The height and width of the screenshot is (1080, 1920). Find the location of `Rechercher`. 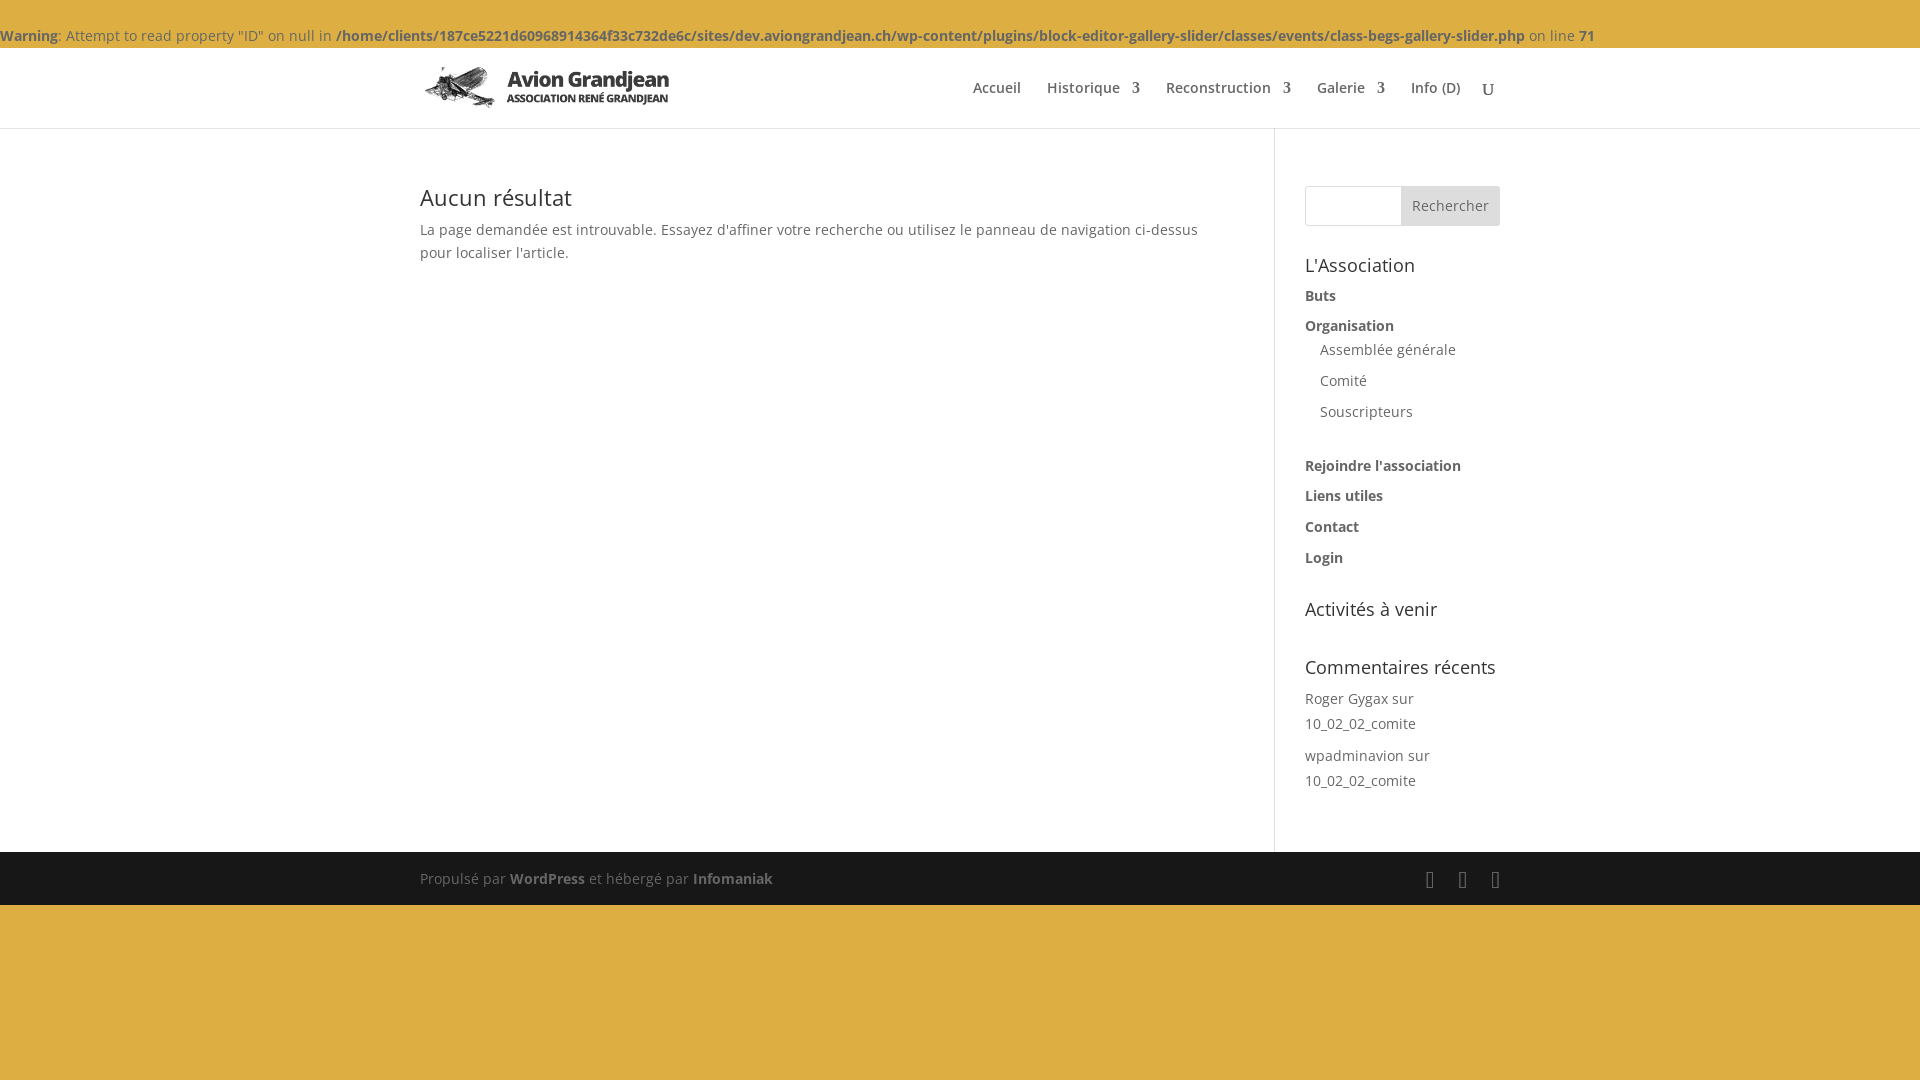

Rechercher is located at coordinates (1450, 206).